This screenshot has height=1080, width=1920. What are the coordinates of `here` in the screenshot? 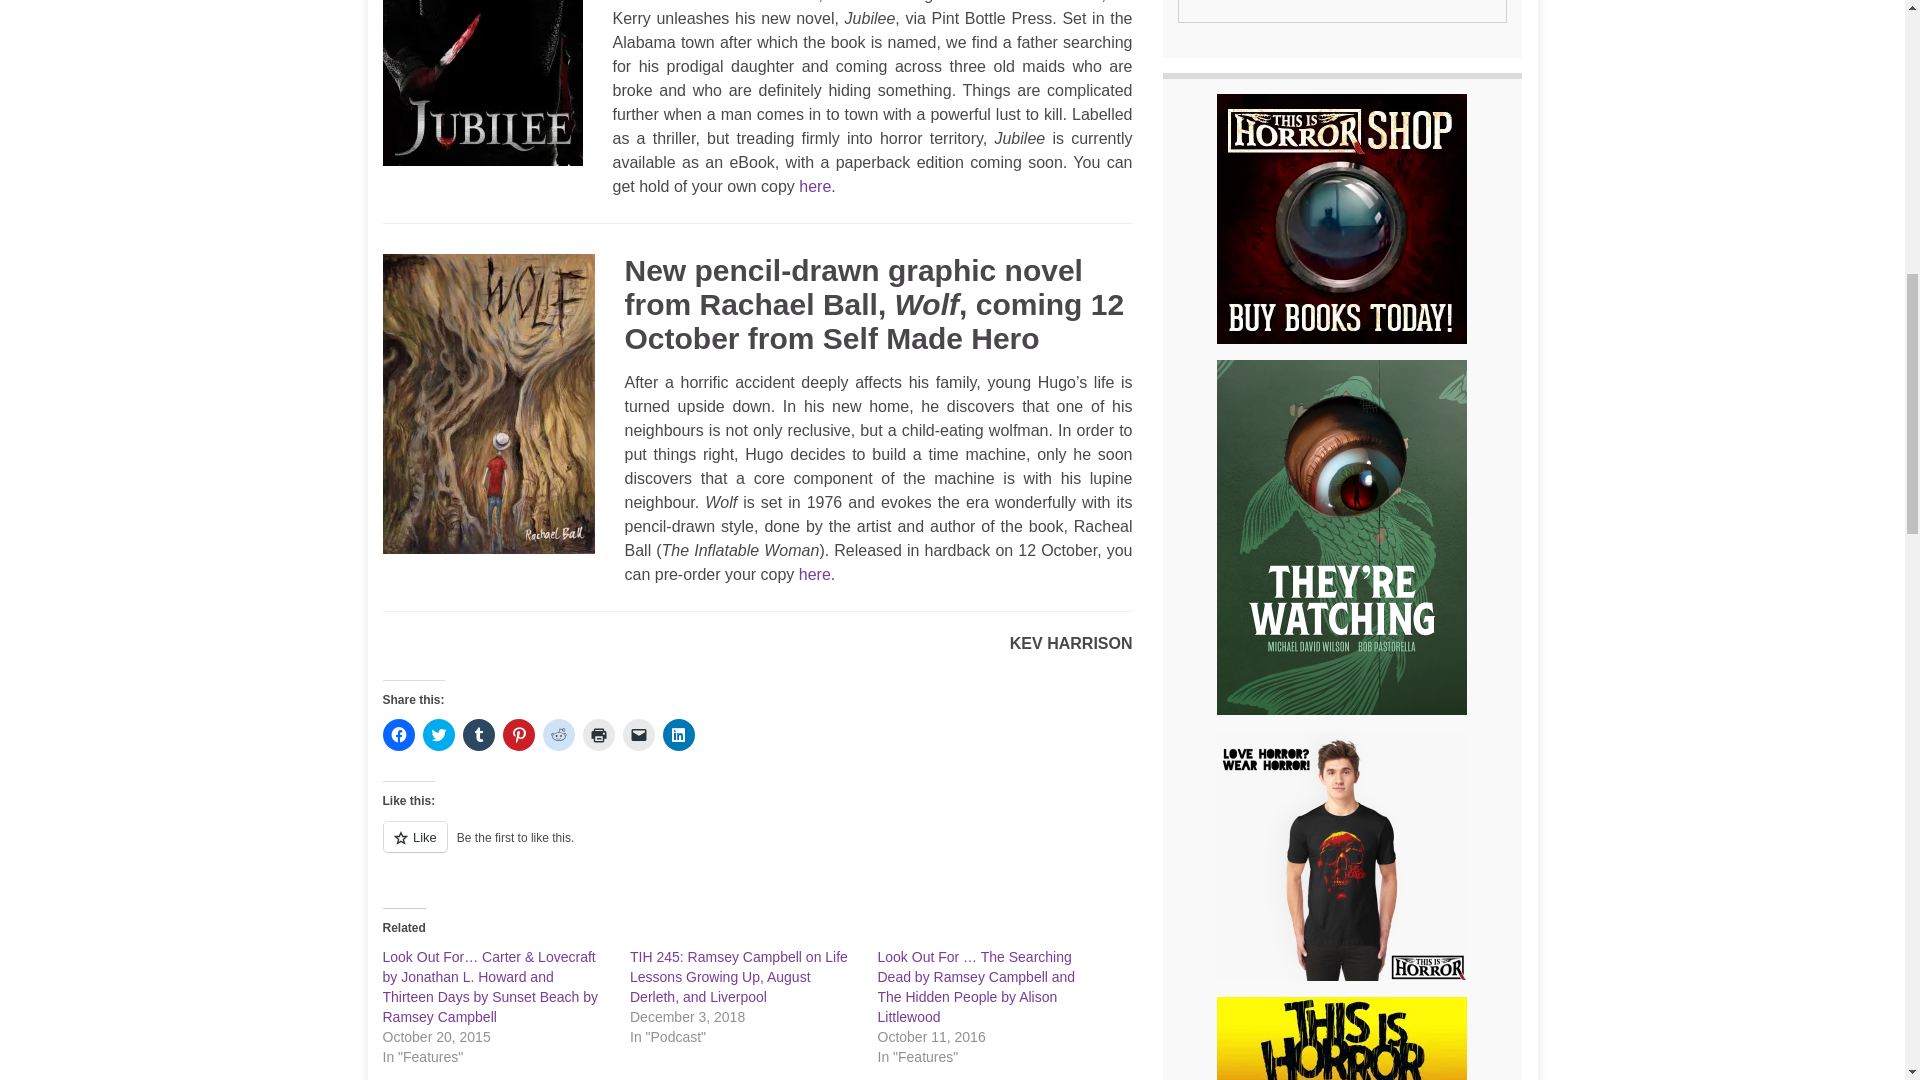 It's located at (814, 574).